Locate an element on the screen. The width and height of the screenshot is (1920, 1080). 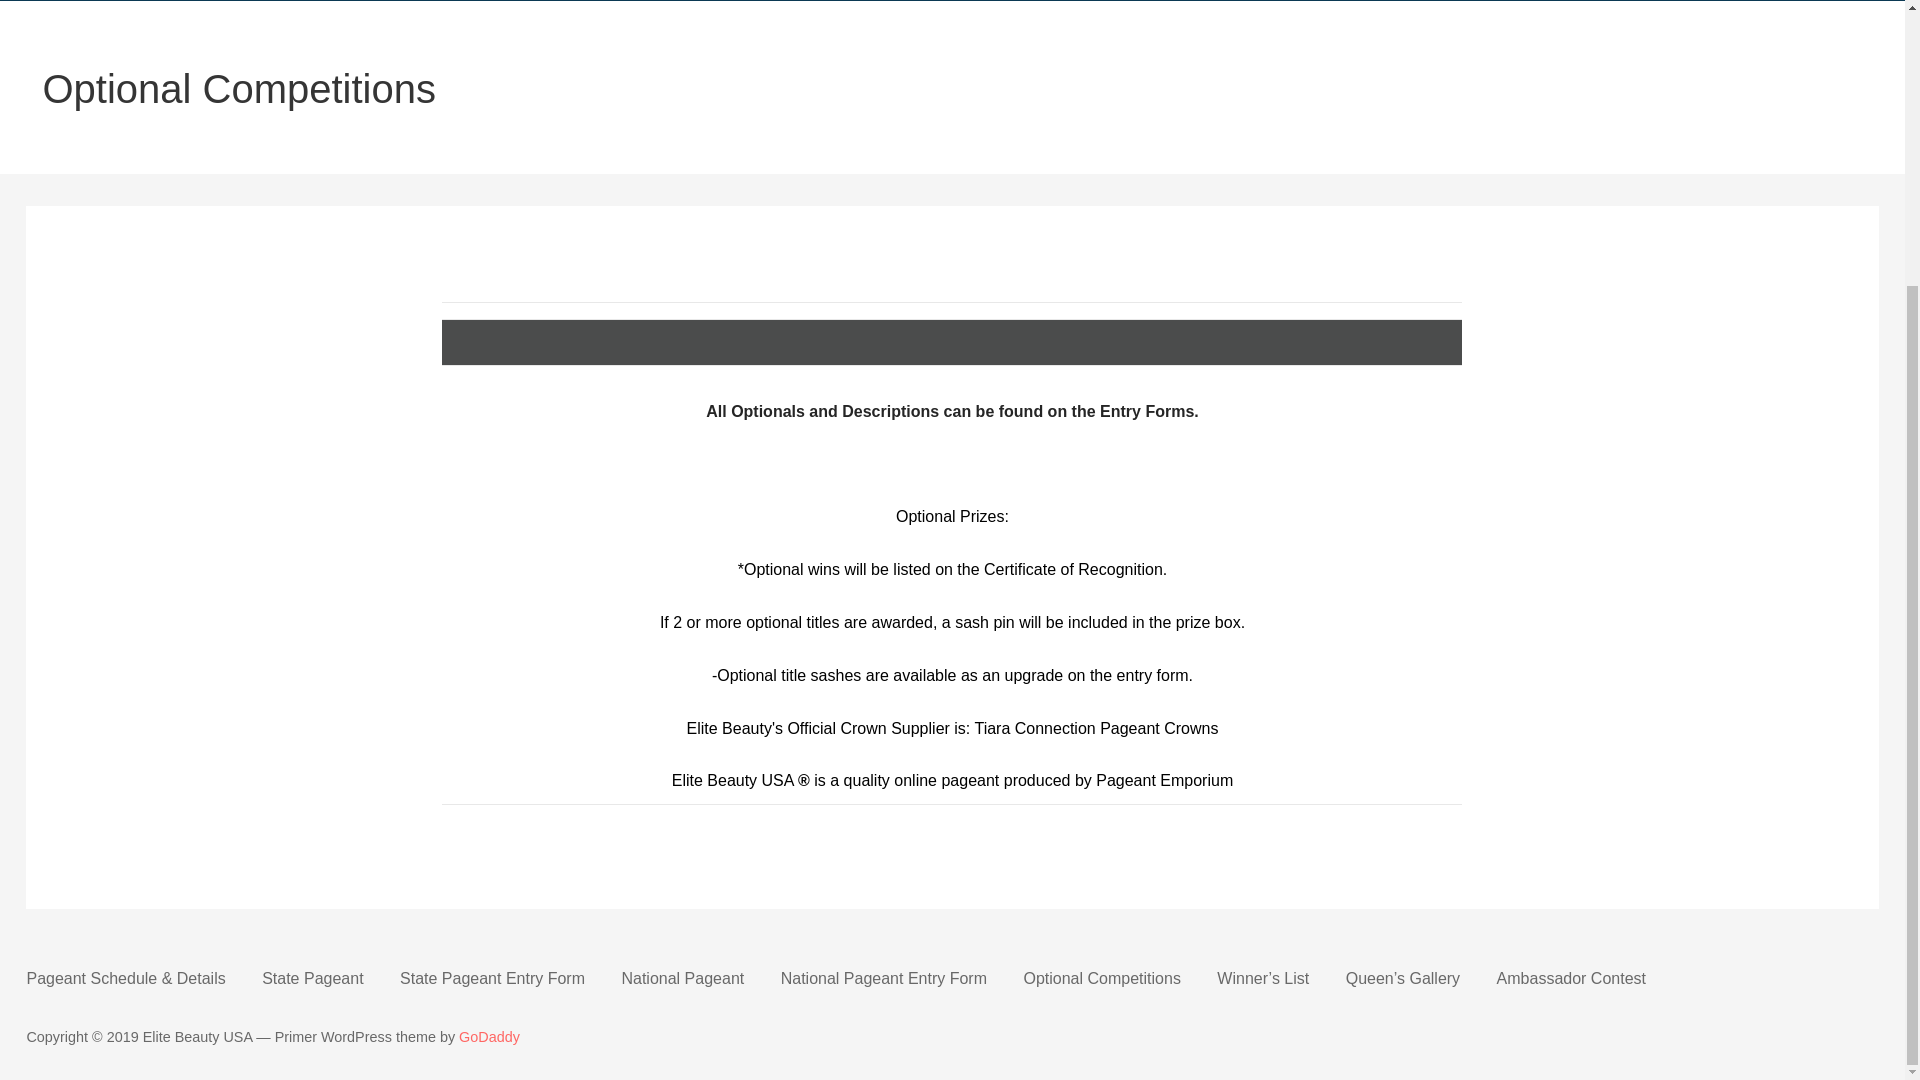
Optional Competitions is located at coordinates (1102, 978).